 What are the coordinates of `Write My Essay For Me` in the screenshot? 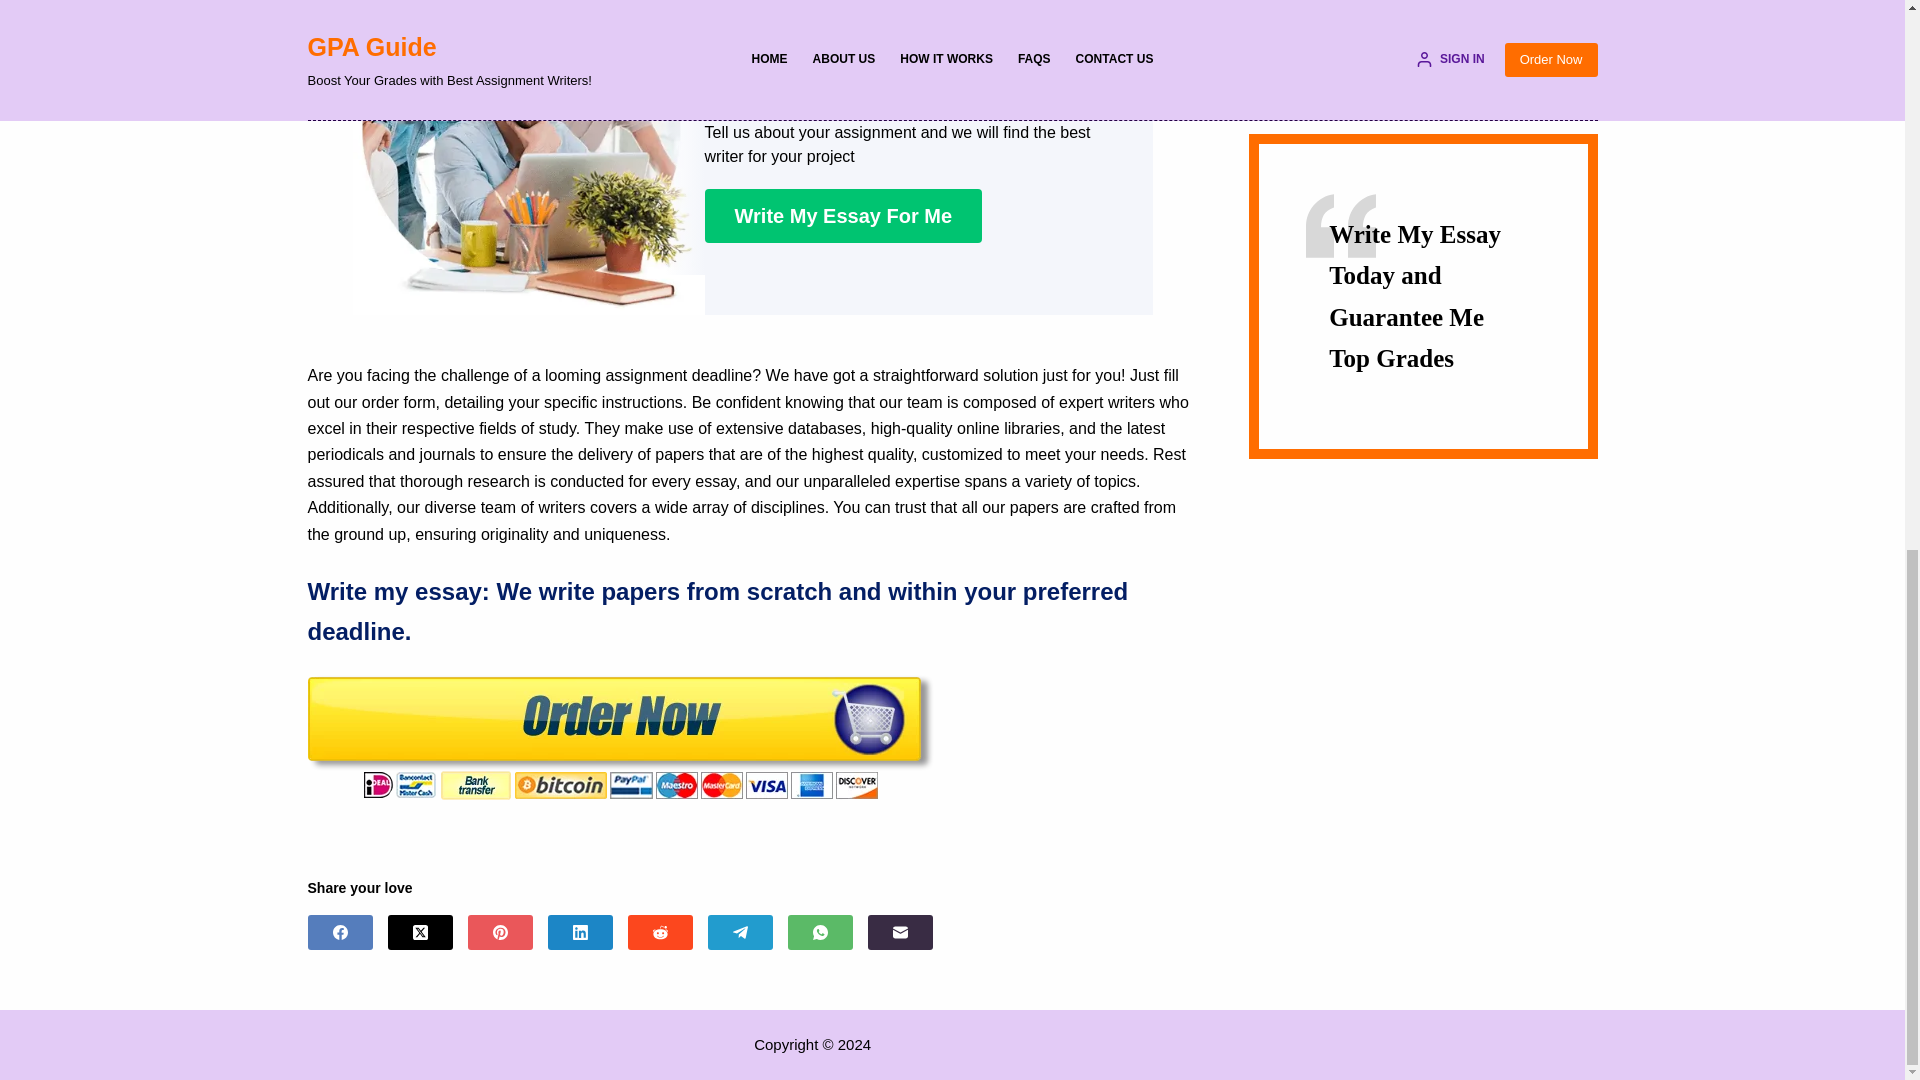 It's located at (842, 216).